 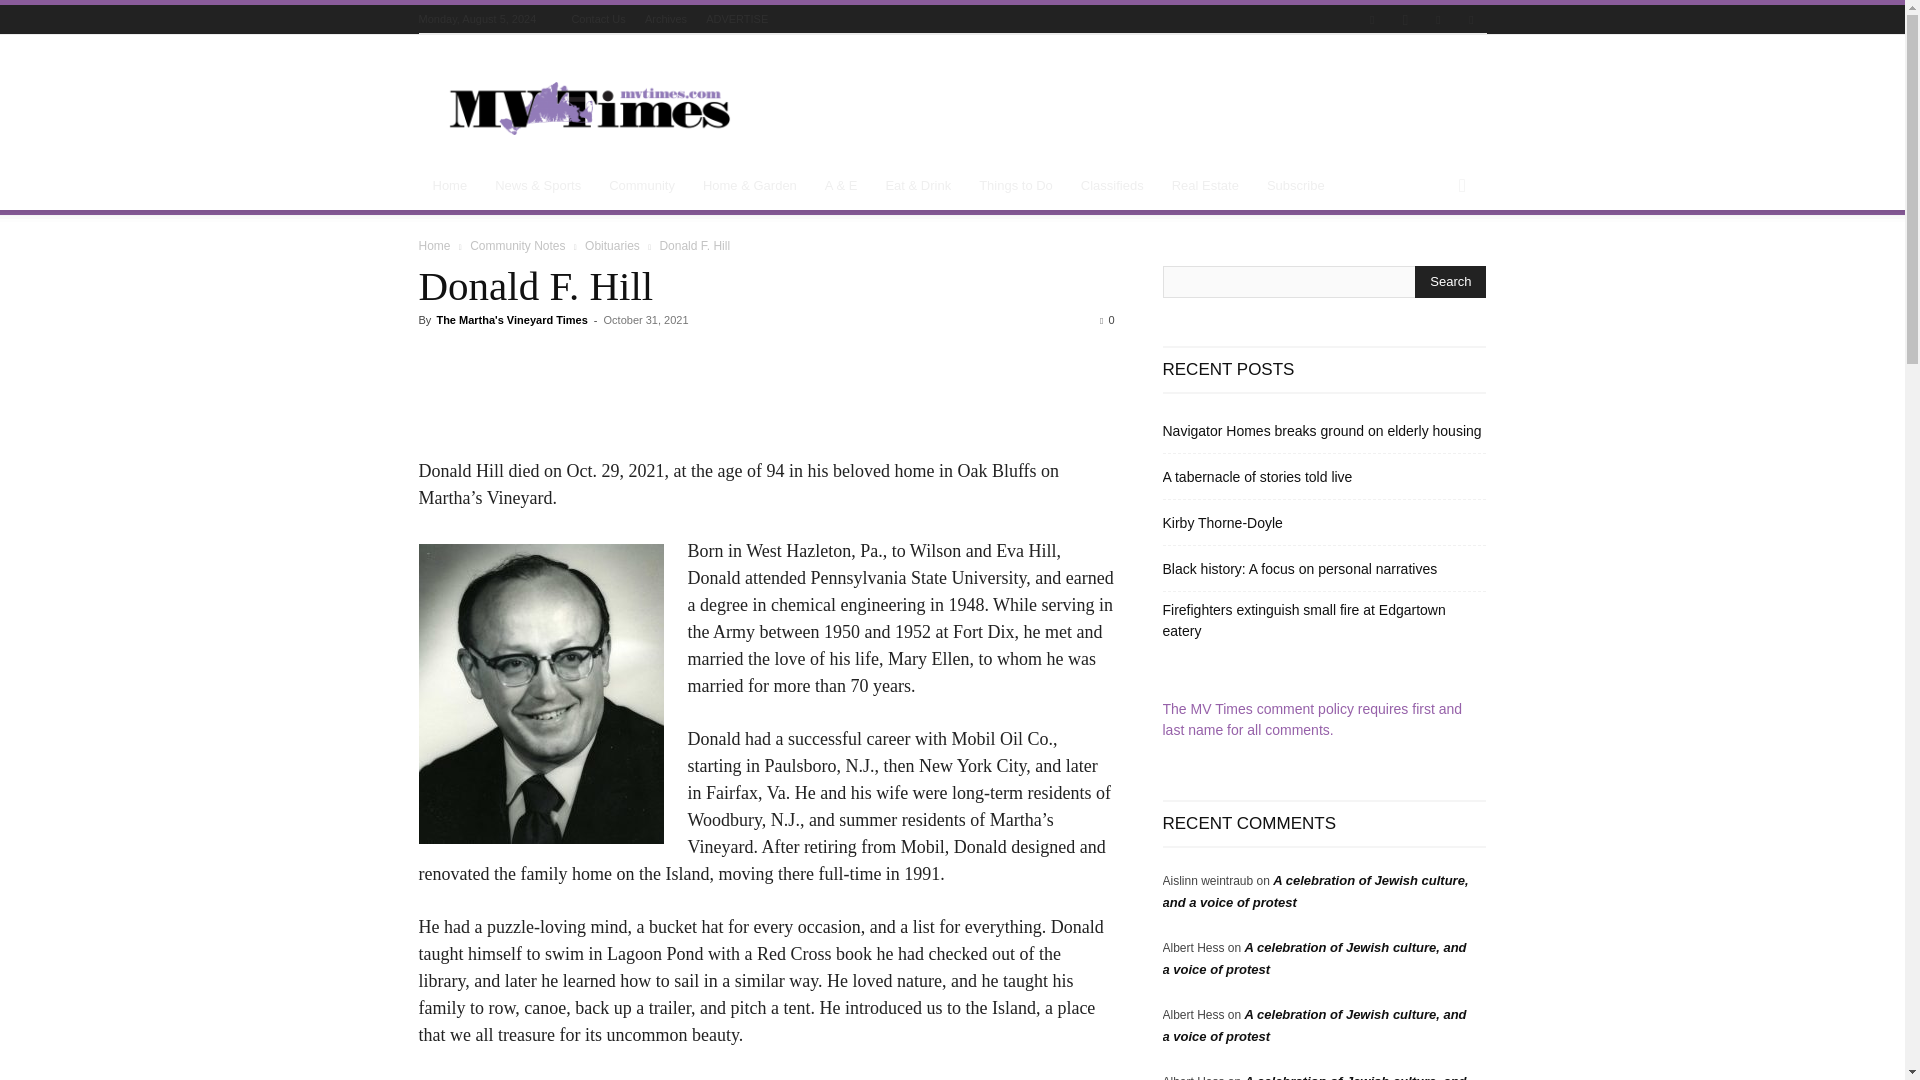 I want to click on Classifieds, so click(x=1112, y=186).